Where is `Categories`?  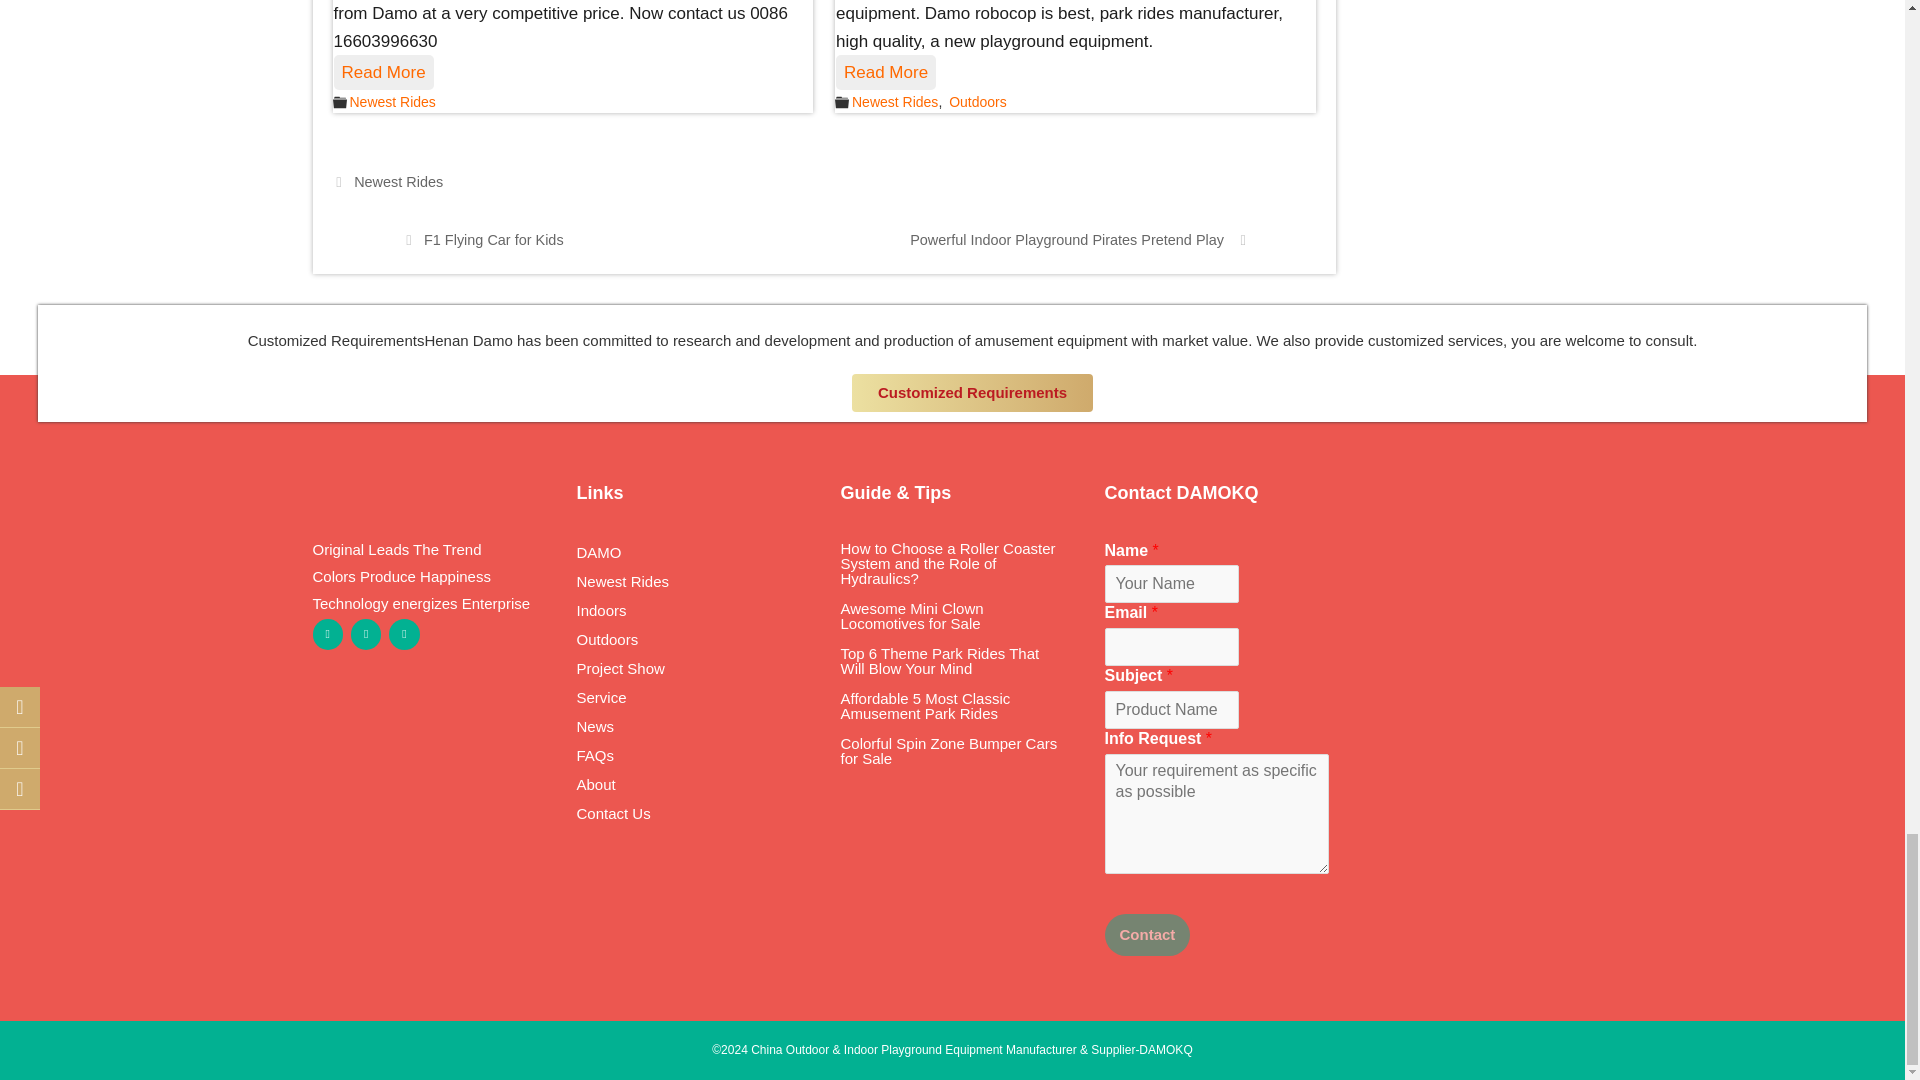
Categories is located at coordinates (842, 102).